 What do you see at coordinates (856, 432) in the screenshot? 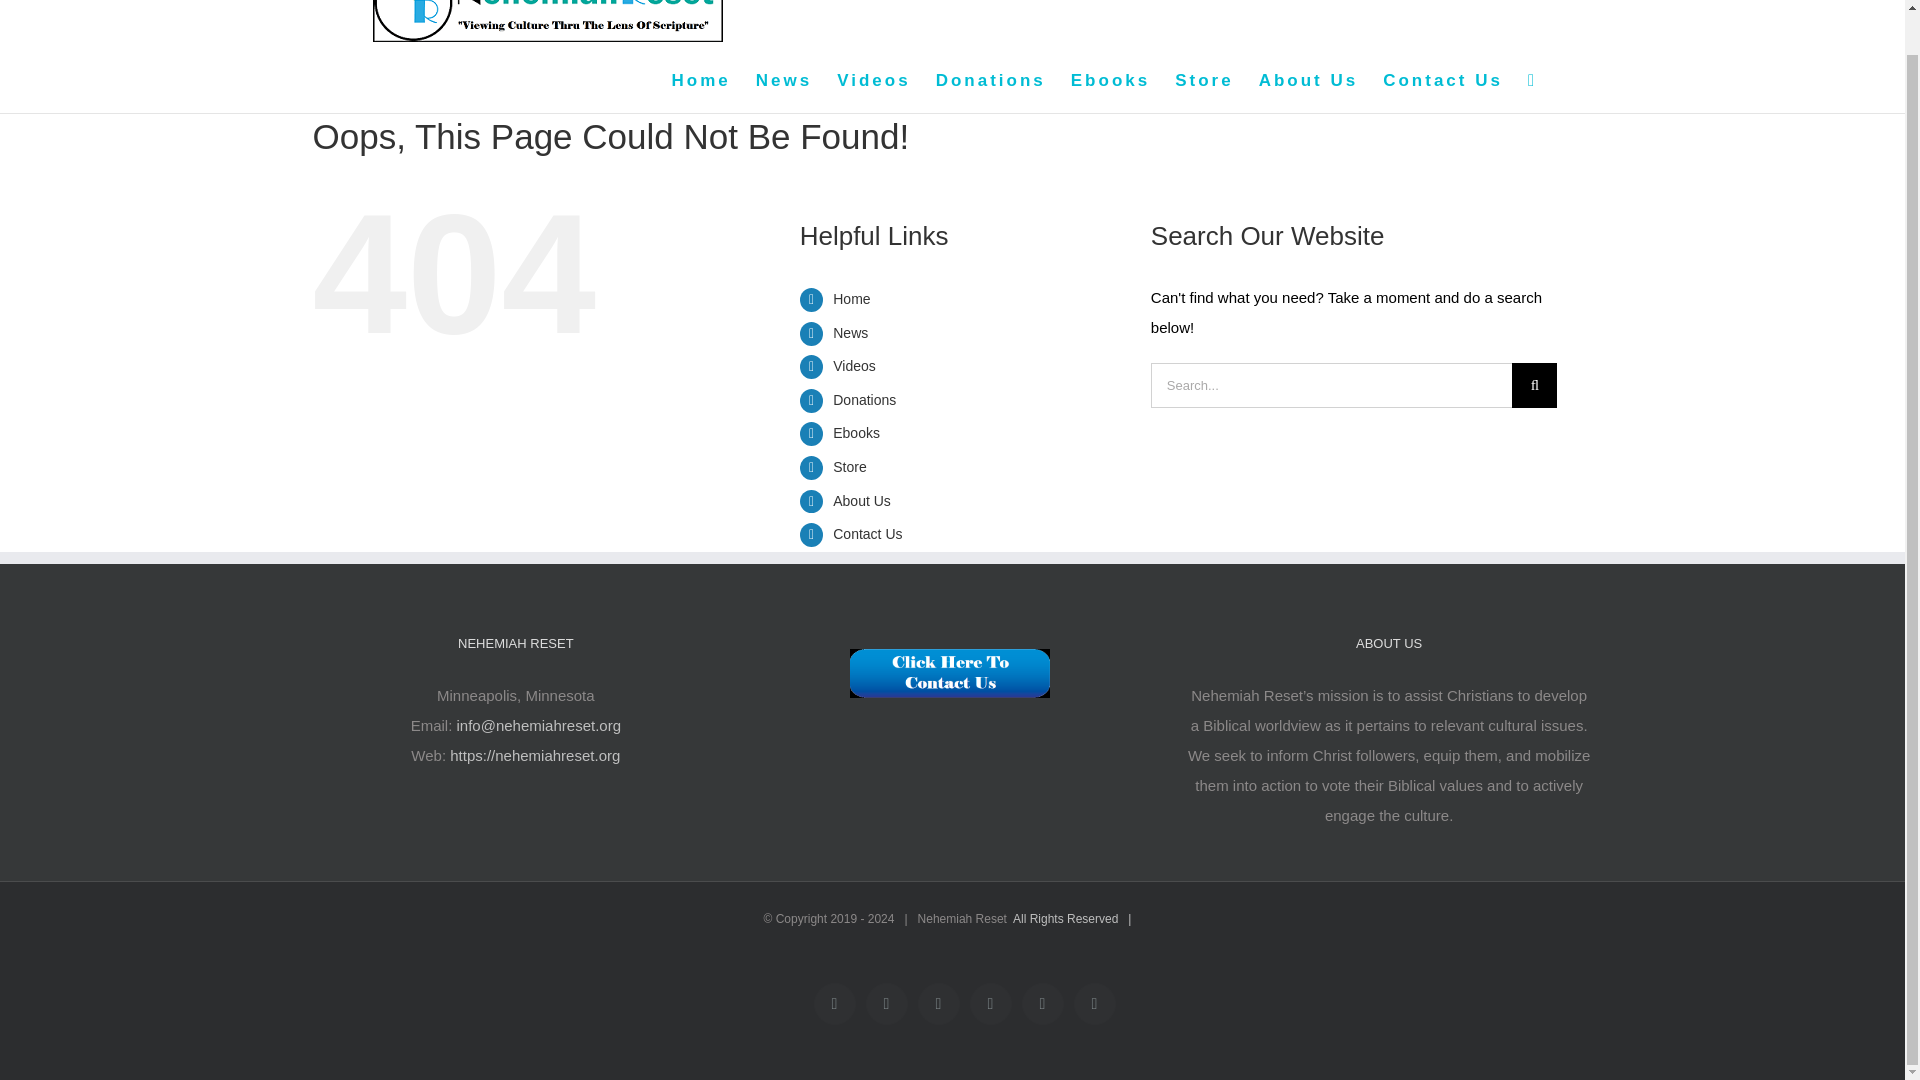
I see `Ebooks` at bounding box center [856, 432].